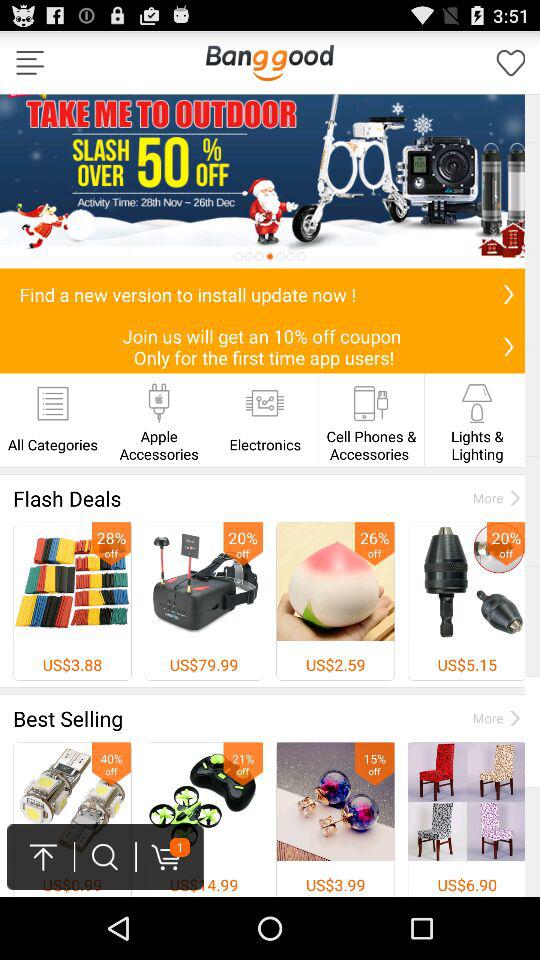 The image size is (540, 960). I want to click on select the bang good option, so click(269, 62).